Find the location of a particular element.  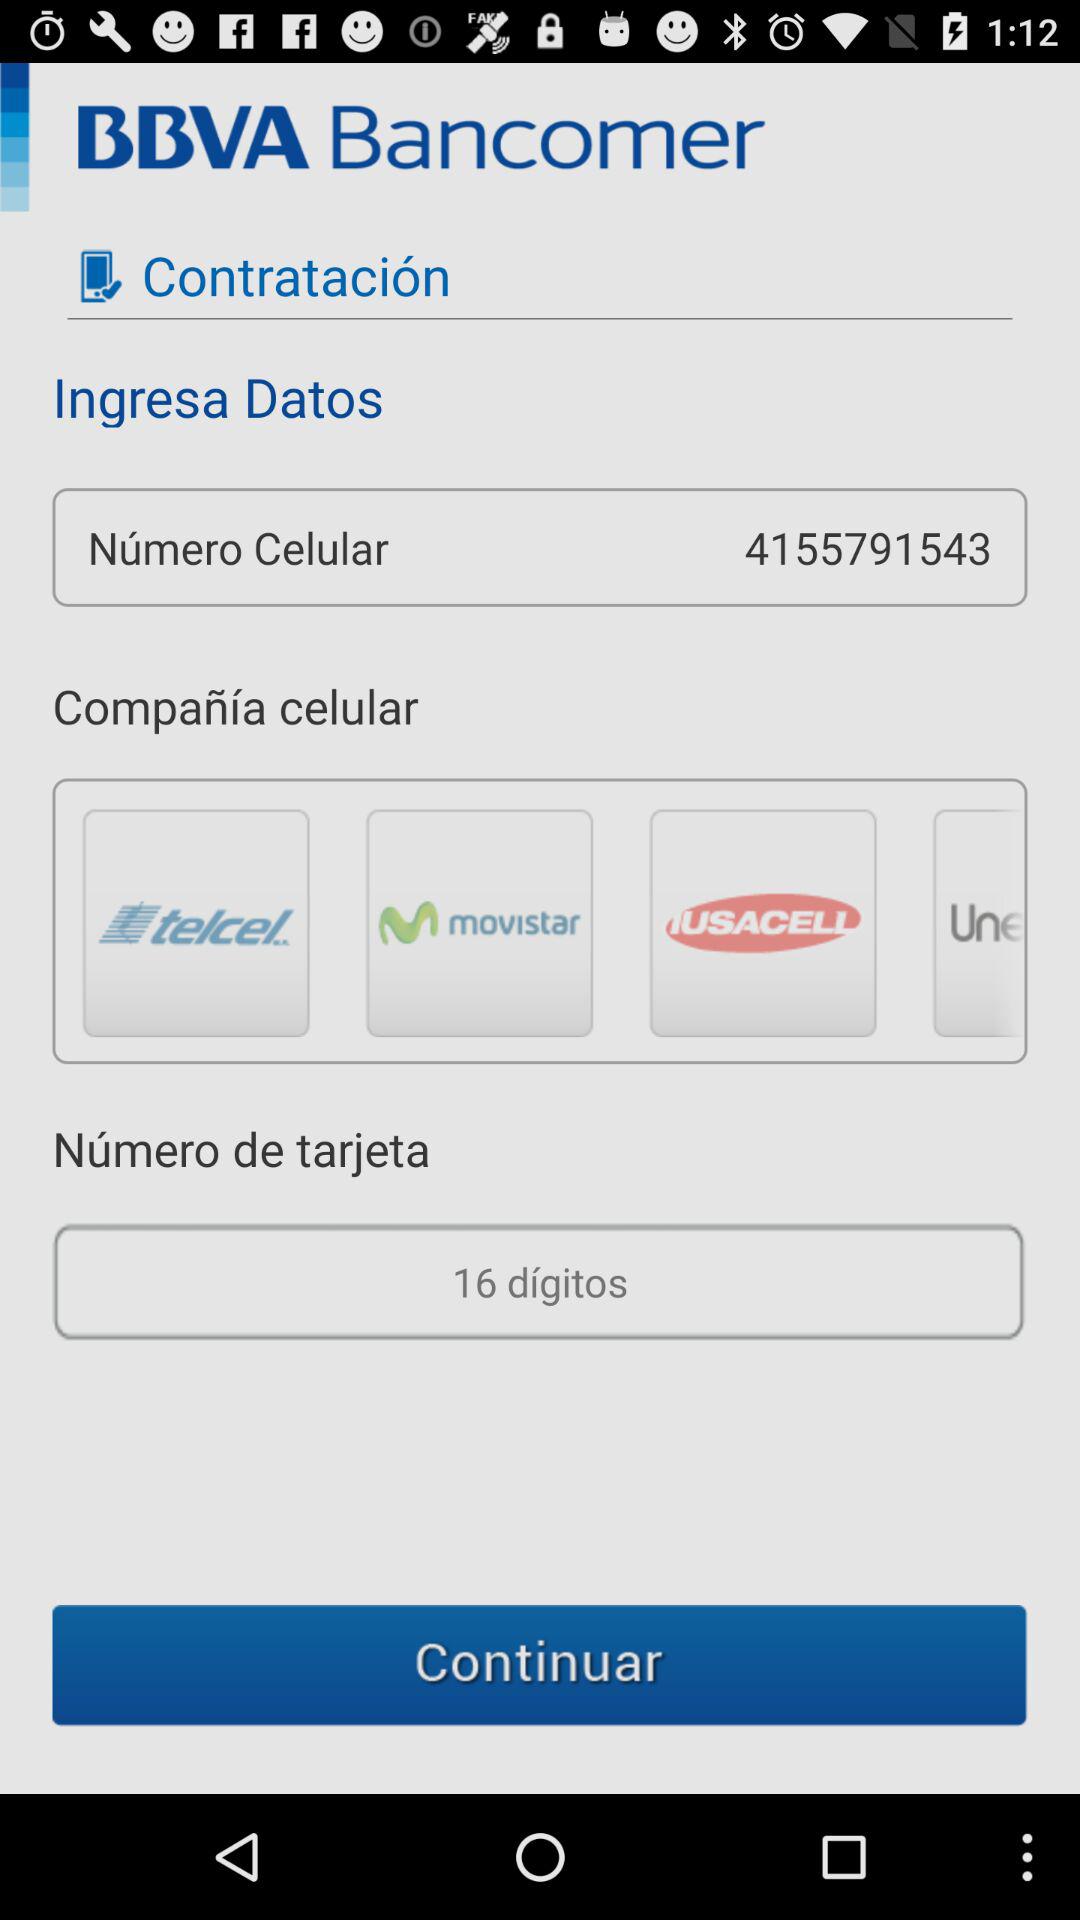

choose movistar telco is located at coordinates (480, 922).